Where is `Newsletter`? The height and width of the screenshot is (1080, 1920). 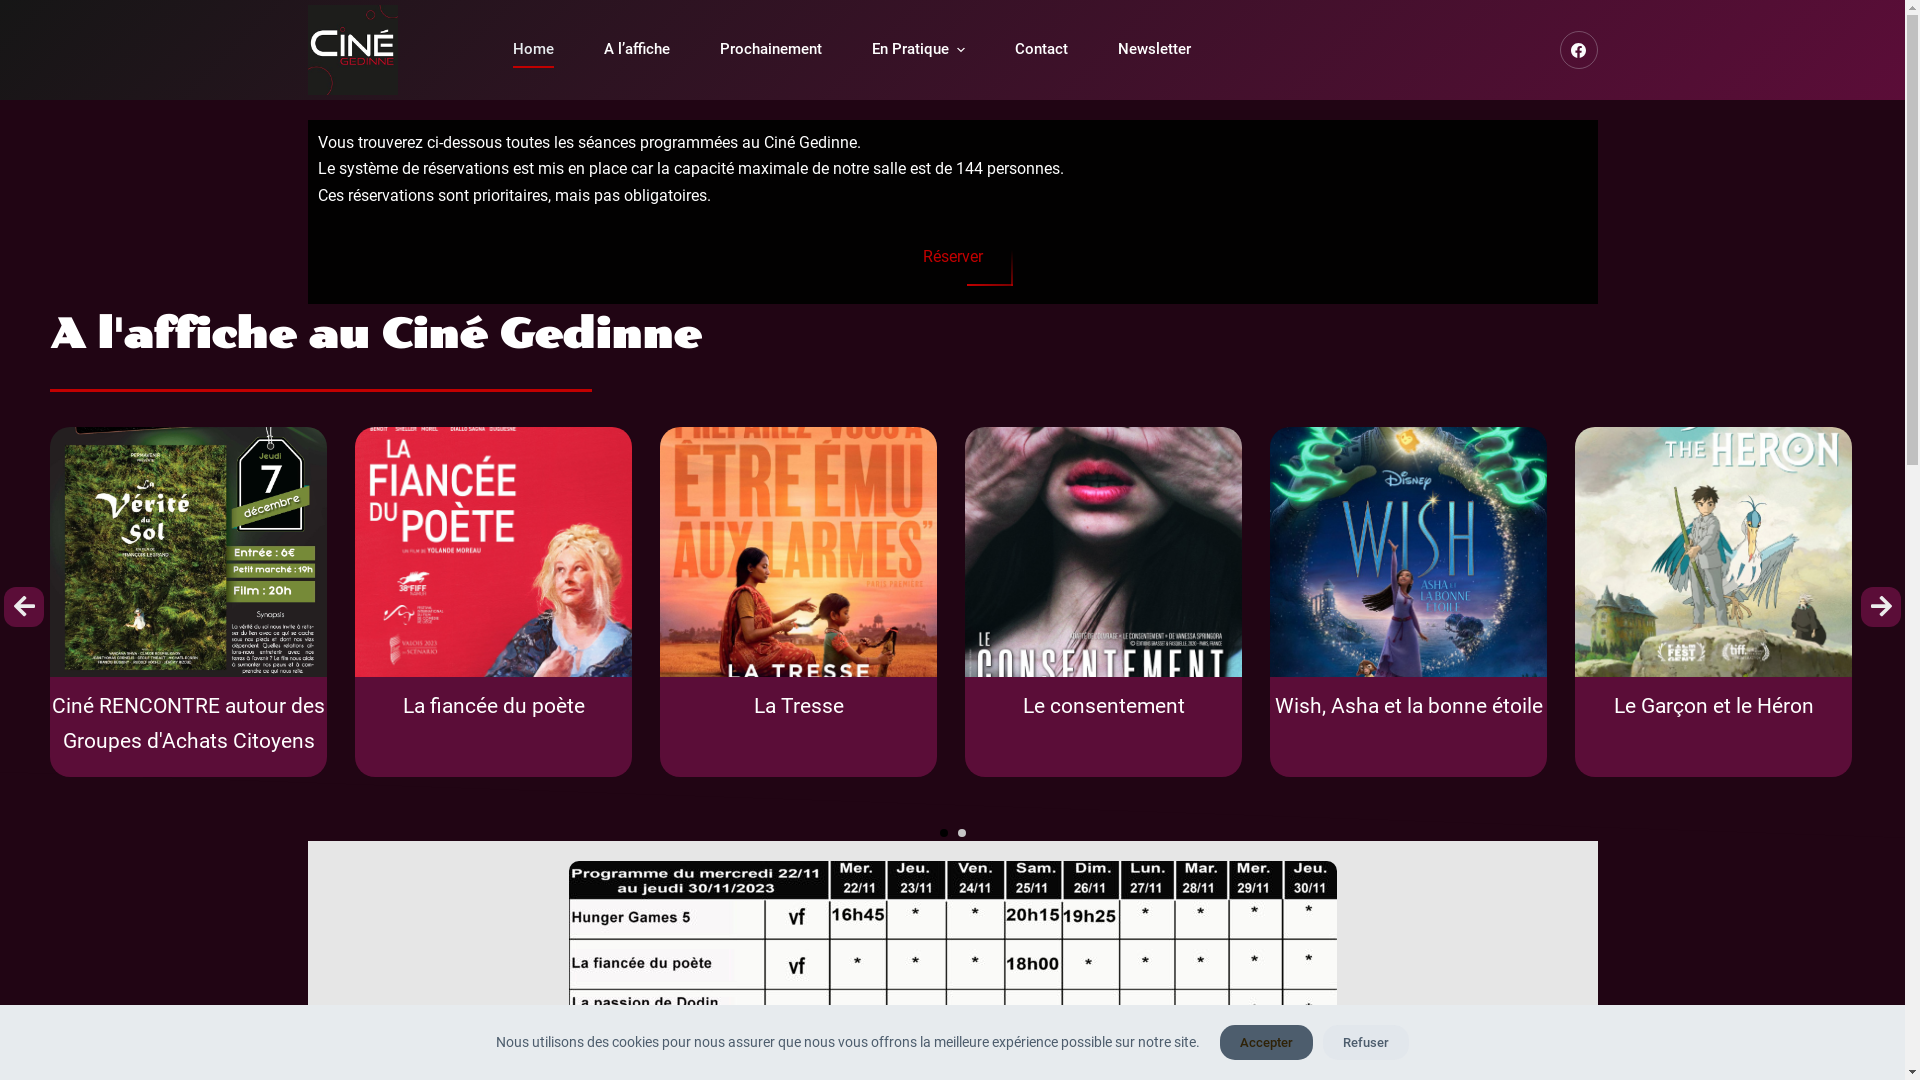
Newsletter is located at coordinates (1154, 50).